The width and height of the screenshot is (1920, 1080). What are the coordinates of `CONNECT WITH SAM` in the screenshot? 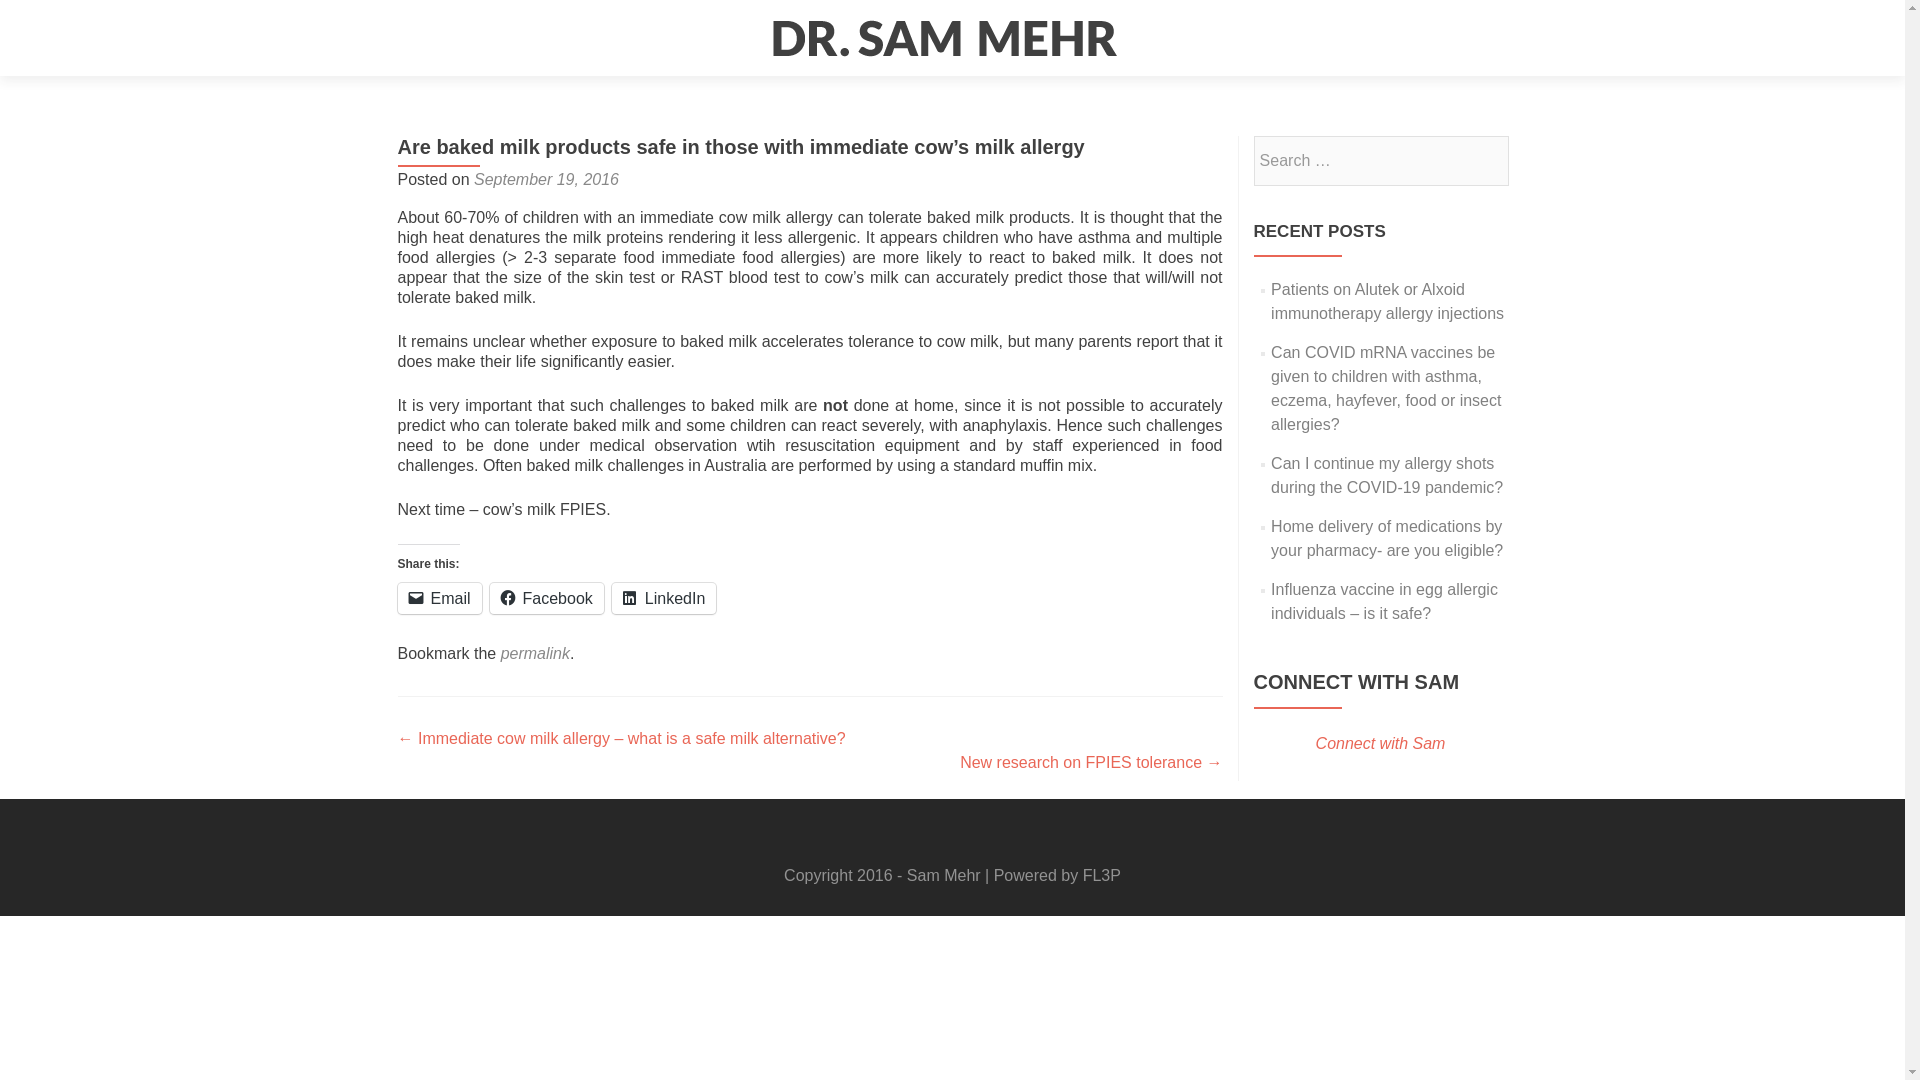 It's located at (1356, 682).